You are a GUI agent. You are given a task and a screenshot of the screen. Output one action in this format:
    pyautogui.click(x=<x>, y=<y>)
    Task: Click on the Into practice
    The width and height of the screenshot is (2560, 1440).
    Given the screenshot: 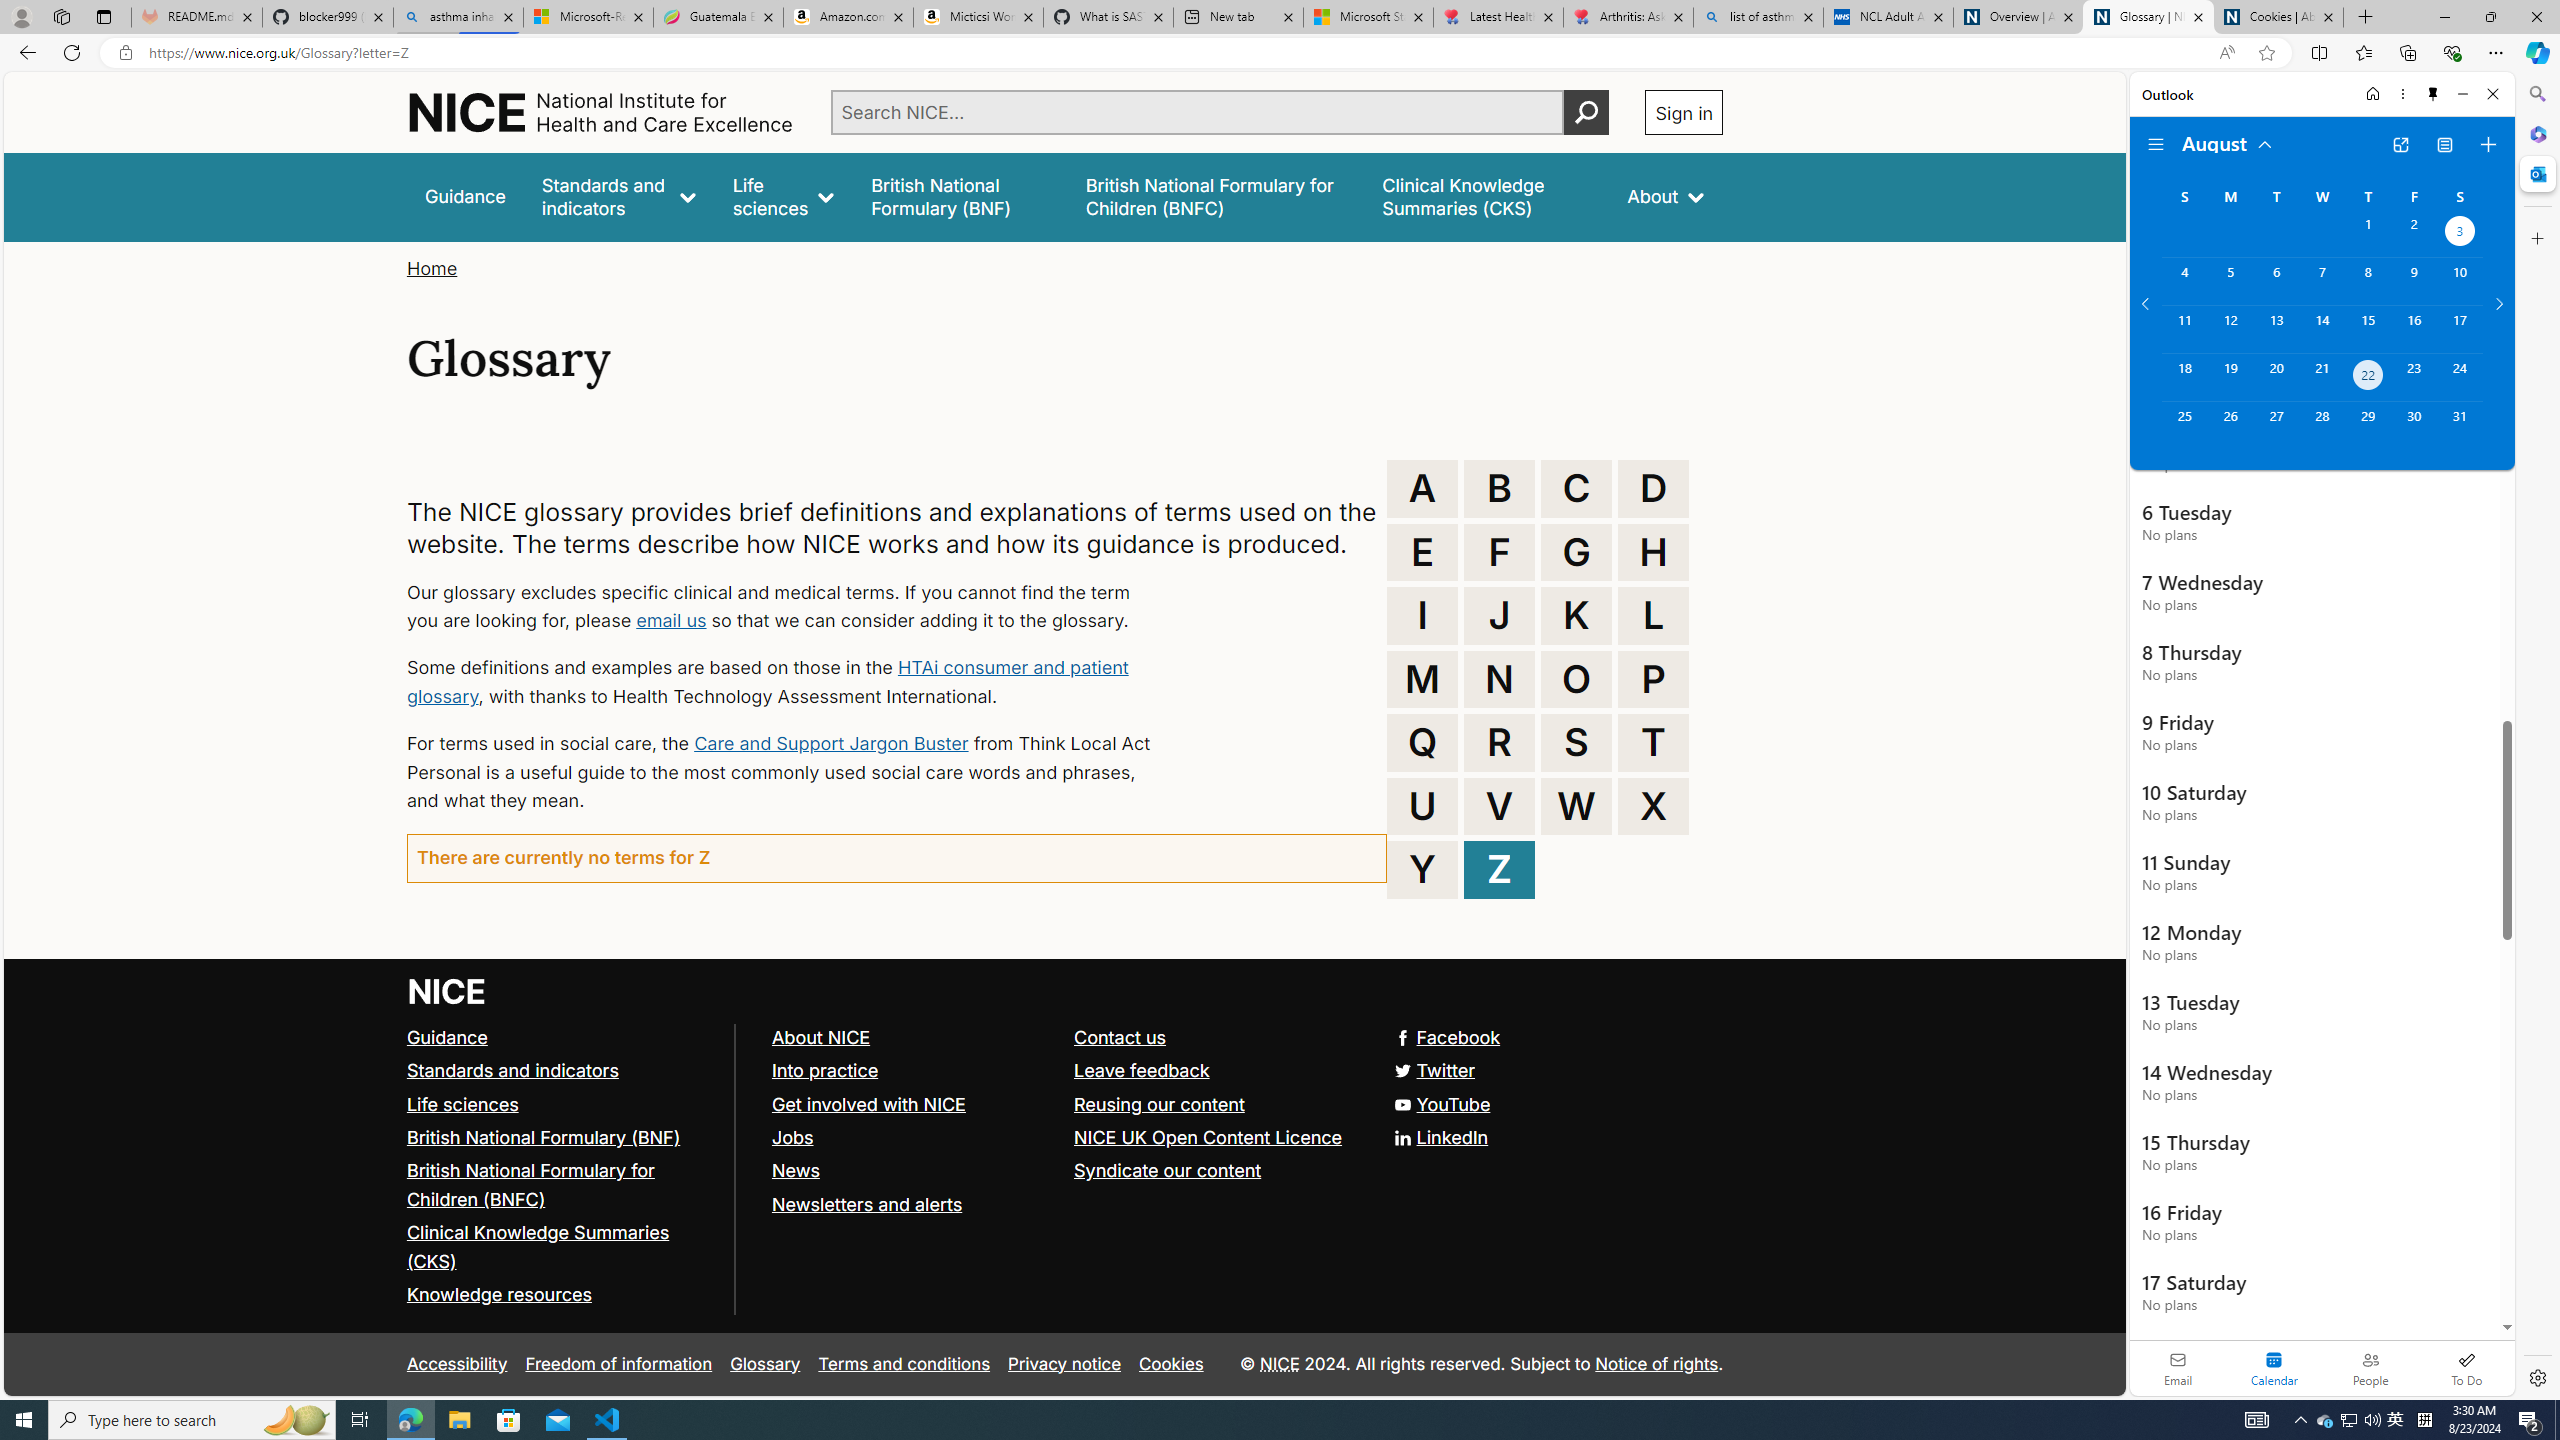 What is the action you would take?
    pyautogui.click(x=824, y=1070)
    